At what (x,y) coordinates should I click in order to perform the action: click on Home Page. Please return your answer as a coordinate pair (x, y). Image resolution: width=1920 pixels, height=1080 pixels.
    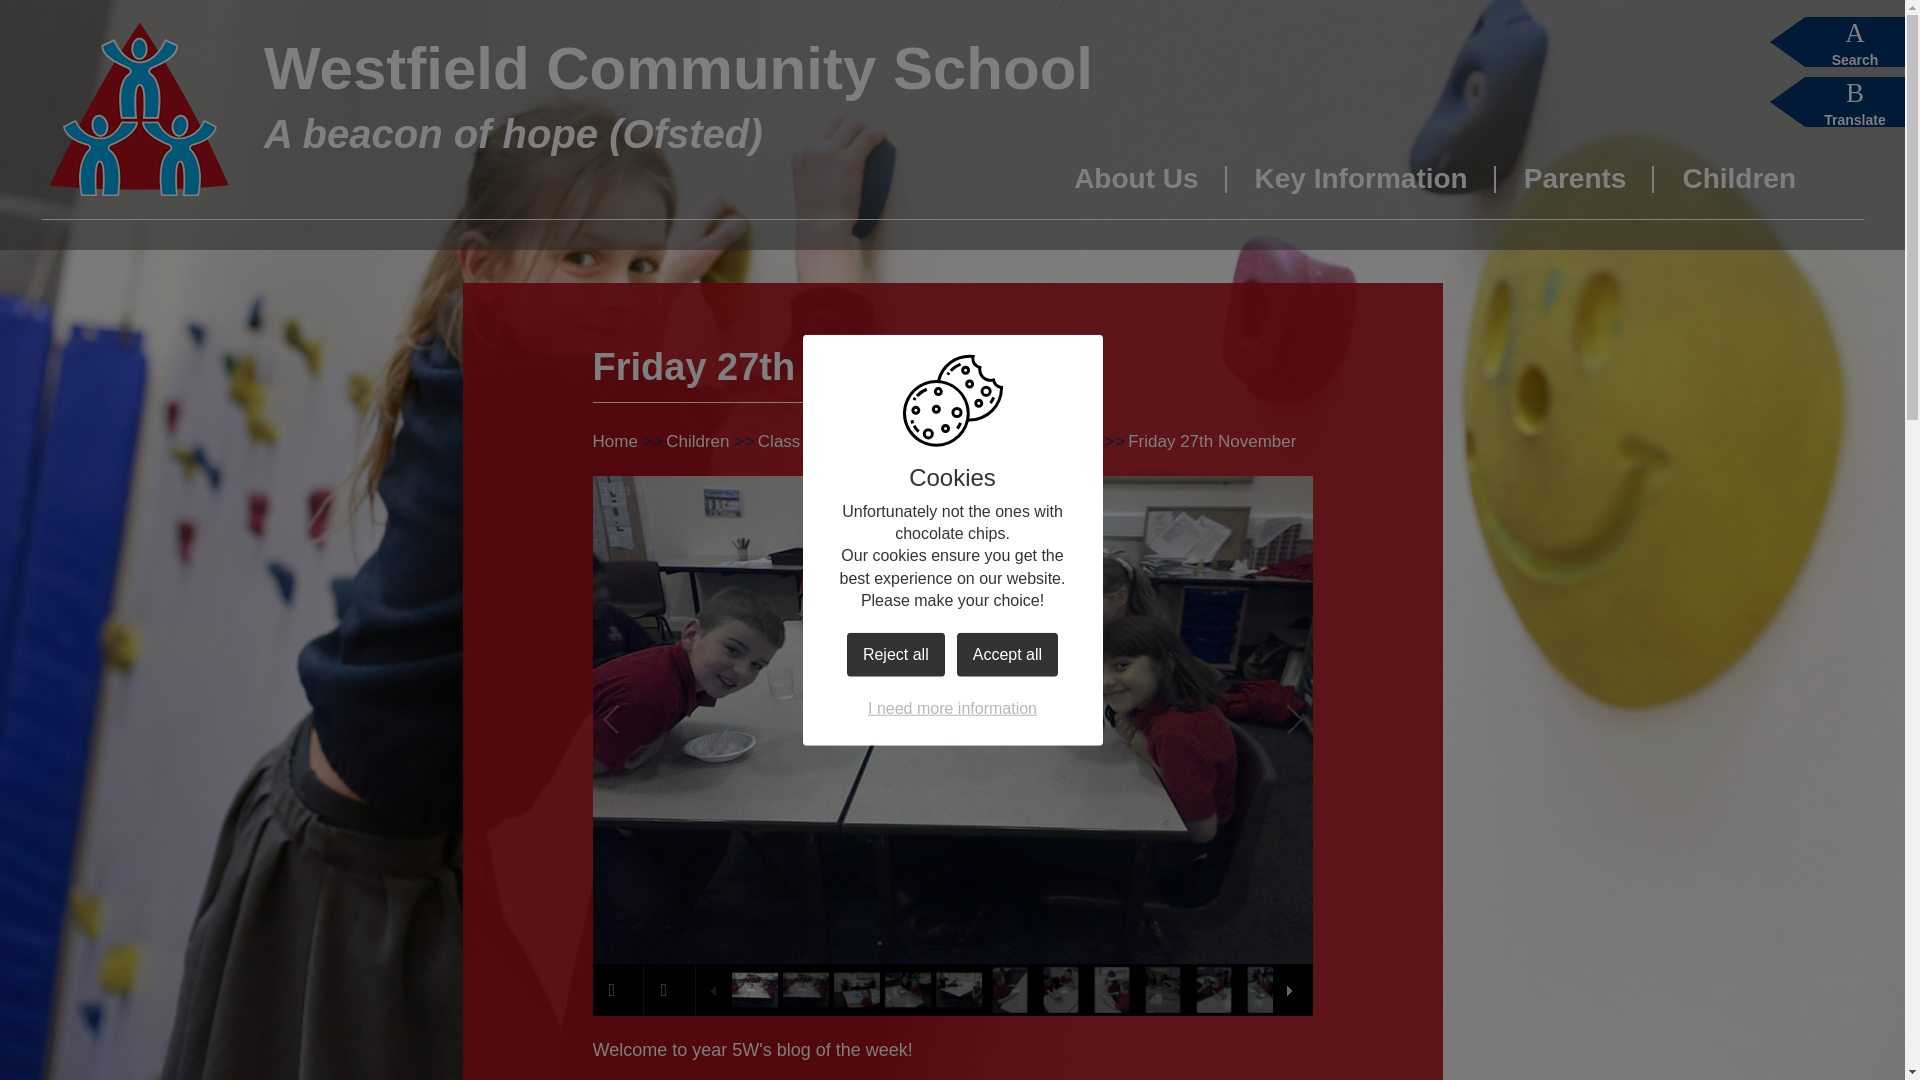
    Looking at the image, I should click on (138, 108).